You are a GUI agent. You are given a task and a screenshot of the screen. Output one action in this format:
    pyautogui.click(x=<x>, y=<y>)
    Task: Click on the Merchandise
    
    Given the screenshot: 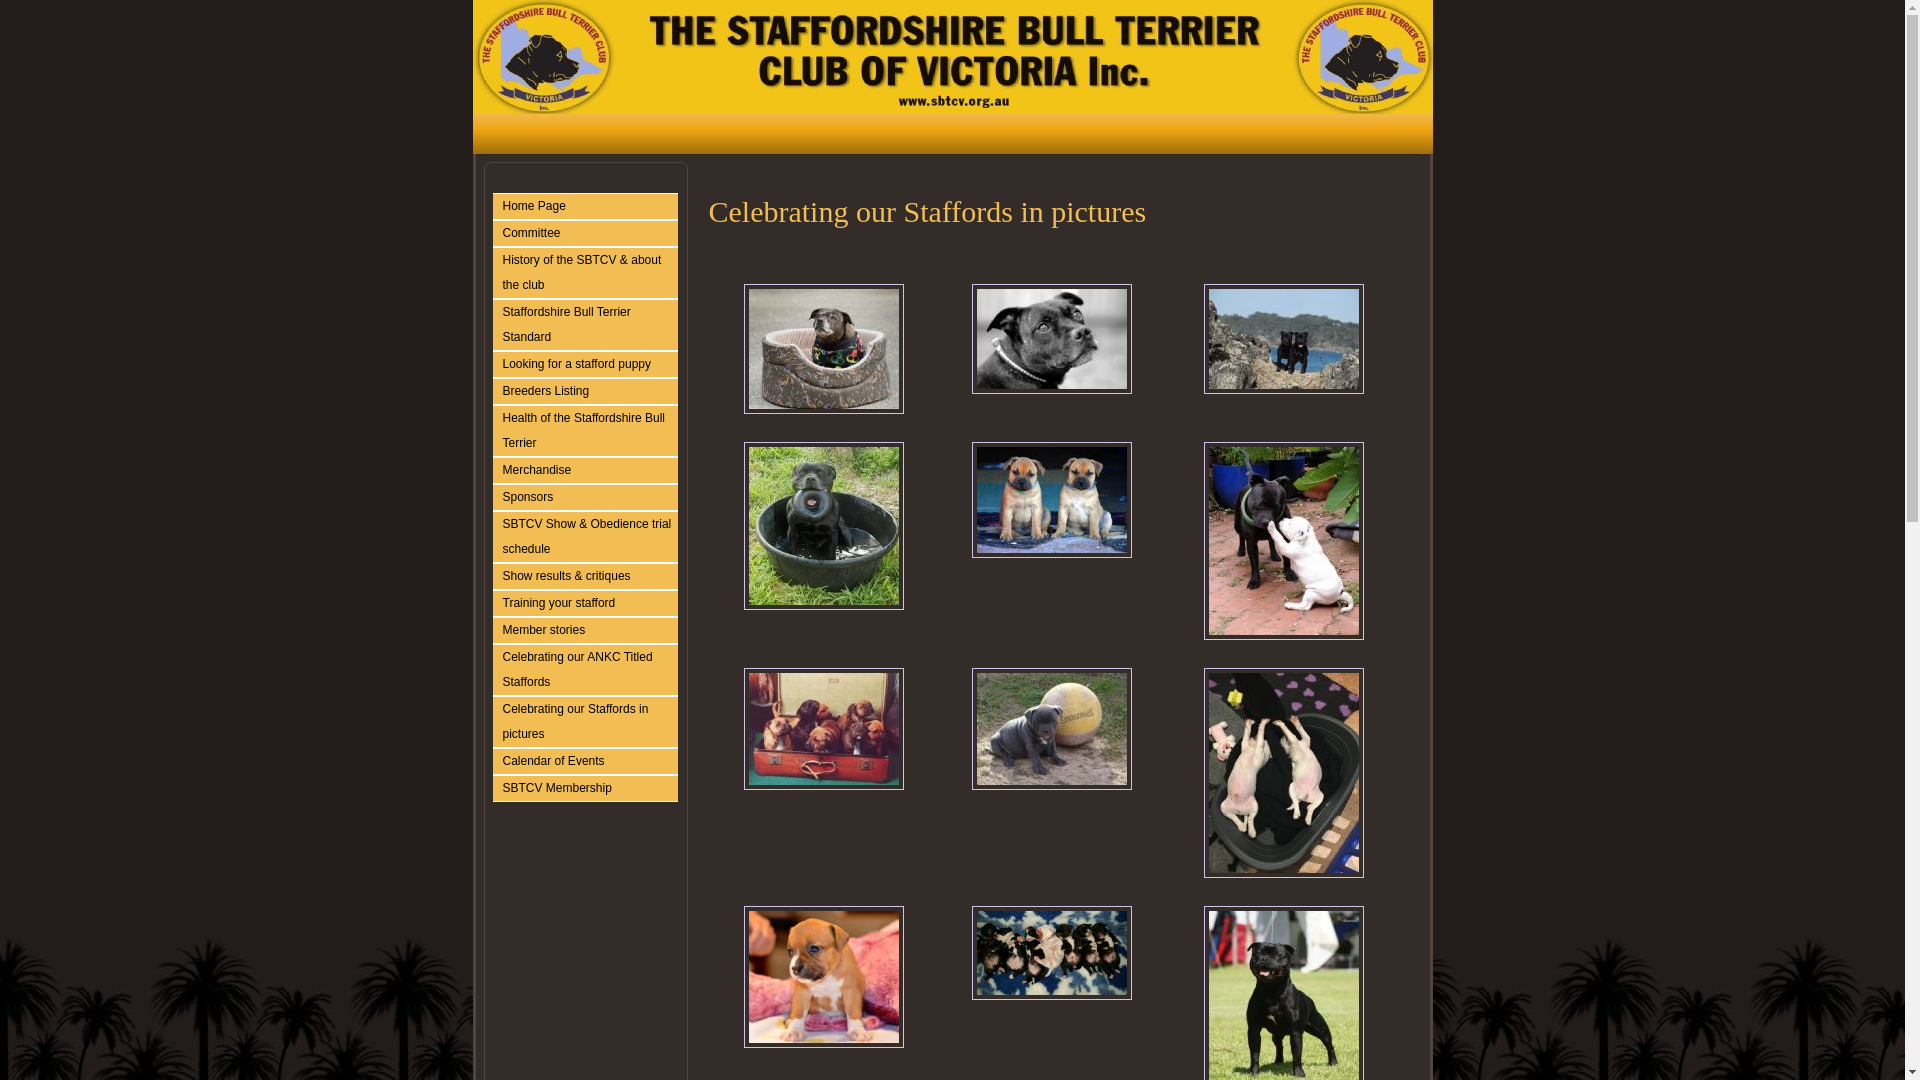 What is the action you would take?
    pyautogui.click(x=590, y=470)
    